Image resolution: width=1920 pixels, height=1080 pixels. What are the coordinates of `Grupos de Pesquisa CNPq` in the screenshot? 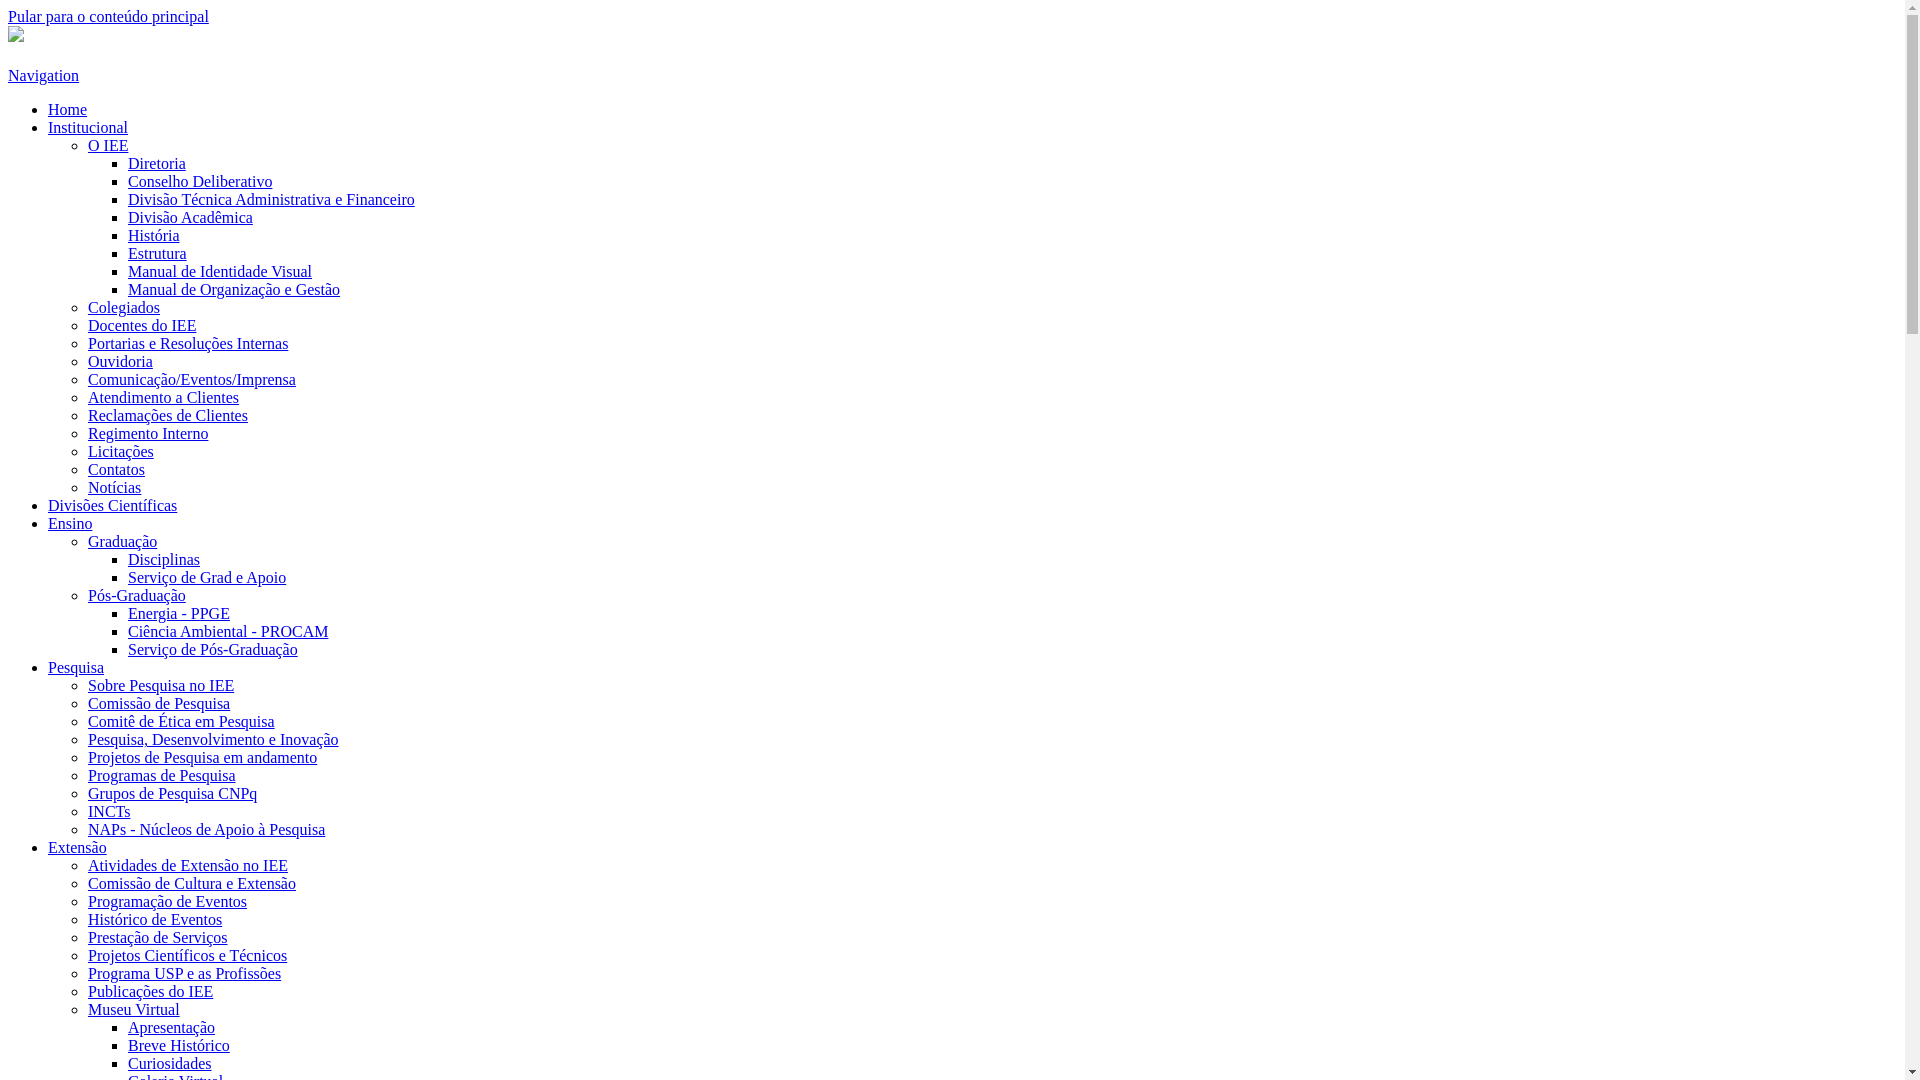 It's located at (172, 794).